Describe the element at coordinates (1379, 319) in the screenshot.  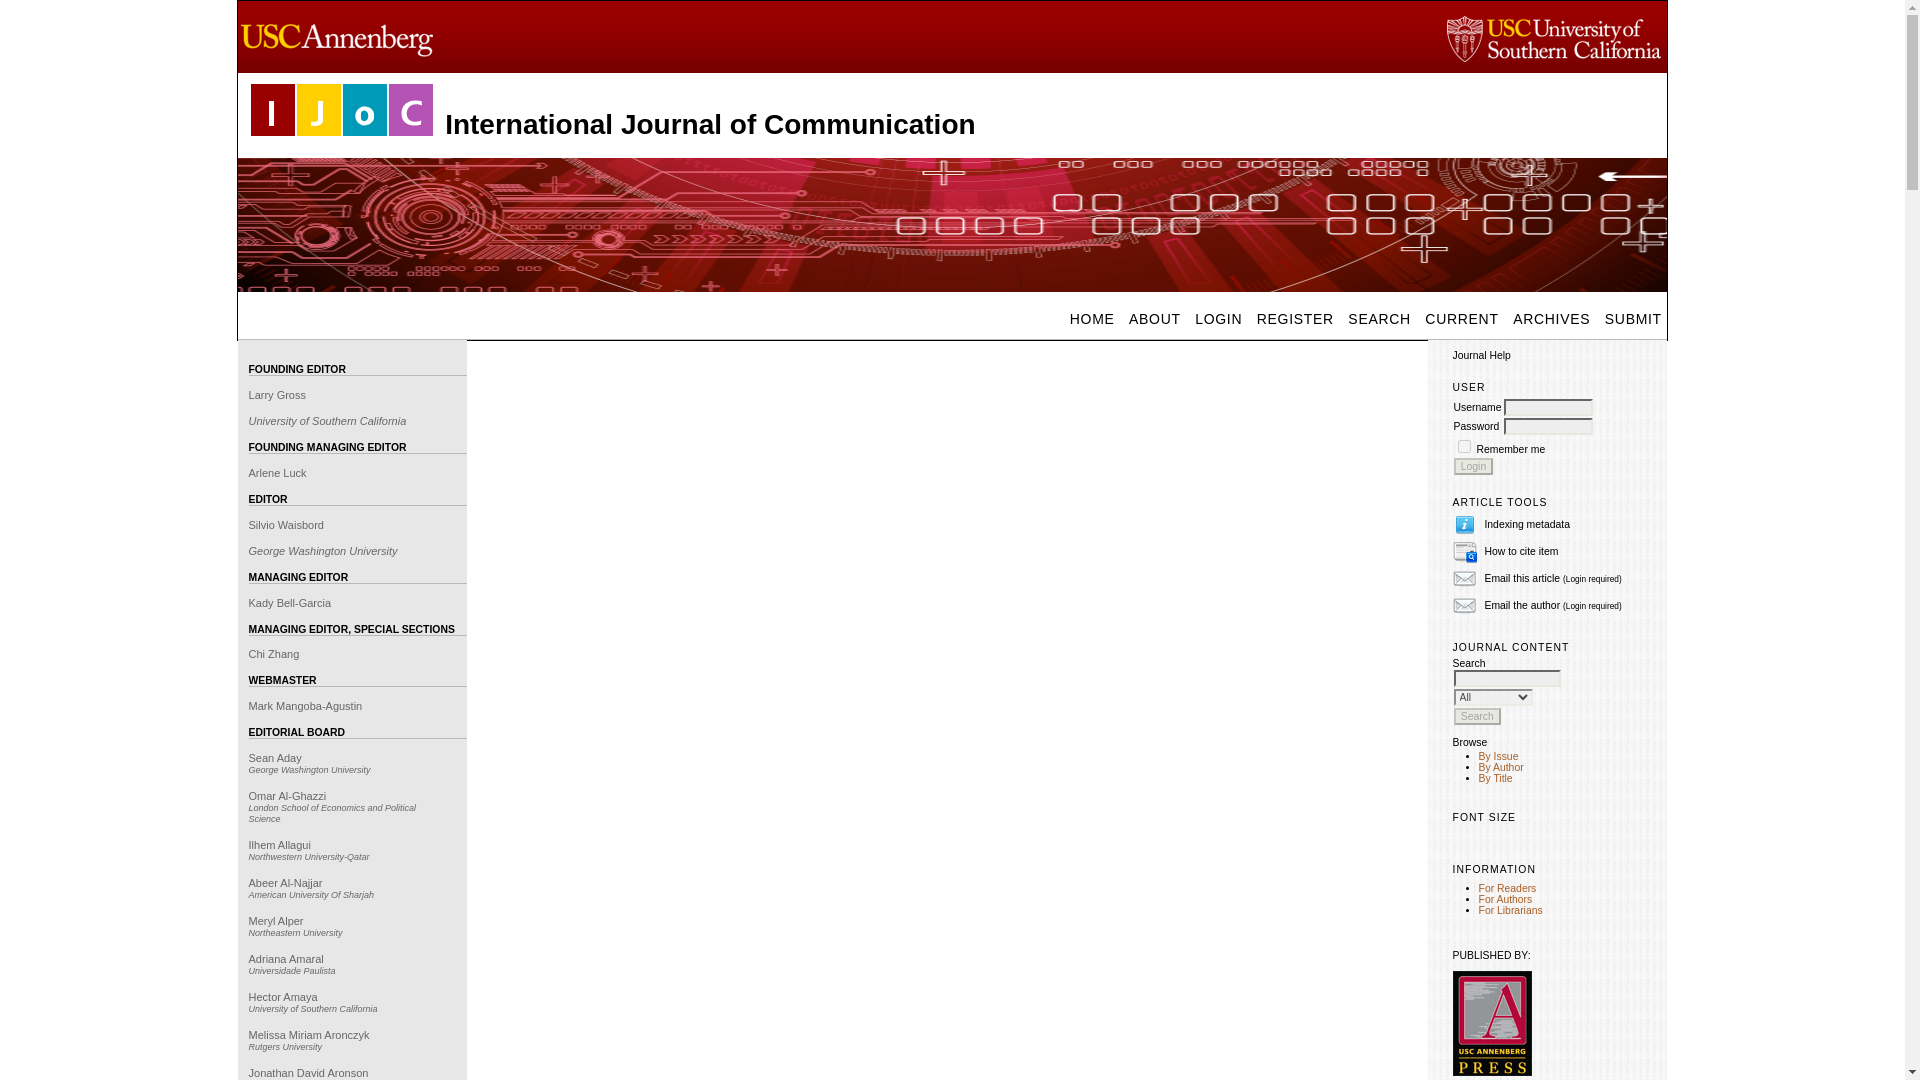
I see `SEARCH` at that location.